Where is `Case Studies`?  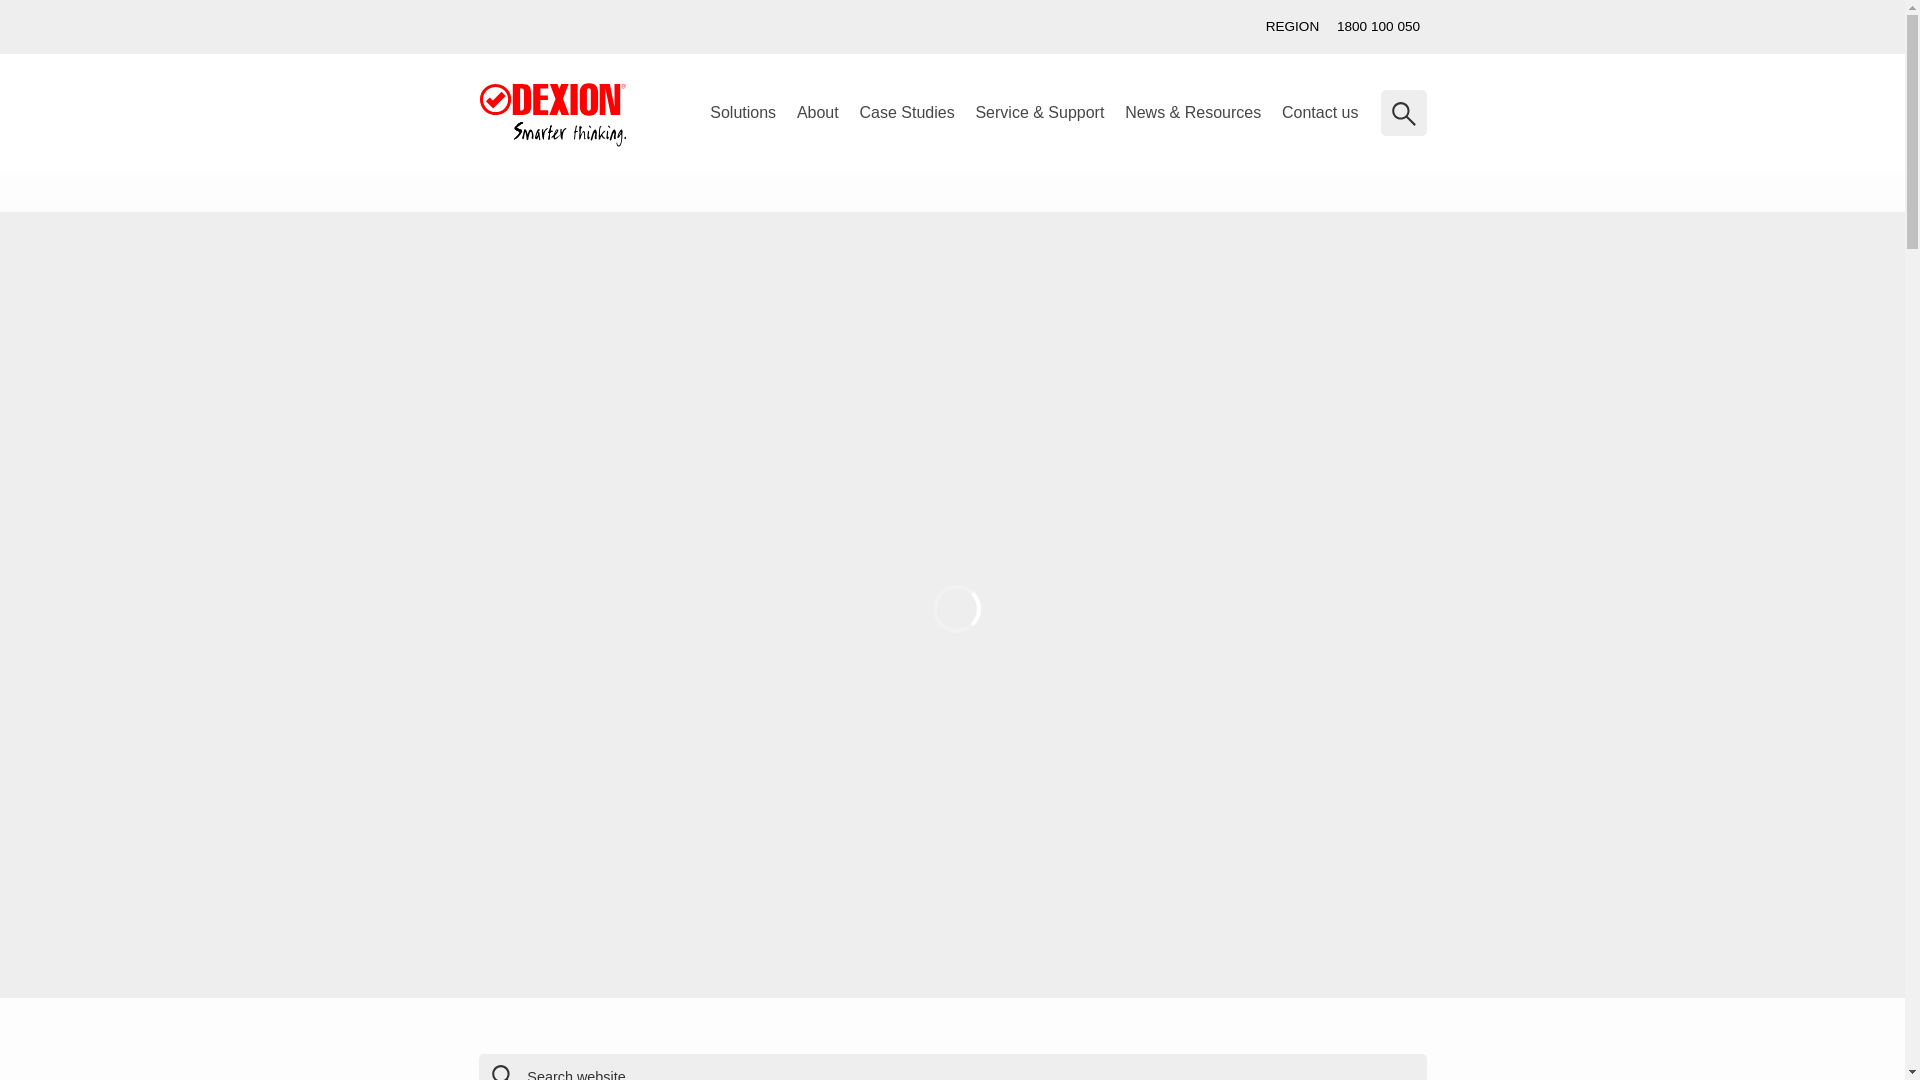 Case Studies is located at coordinates (906, 113).